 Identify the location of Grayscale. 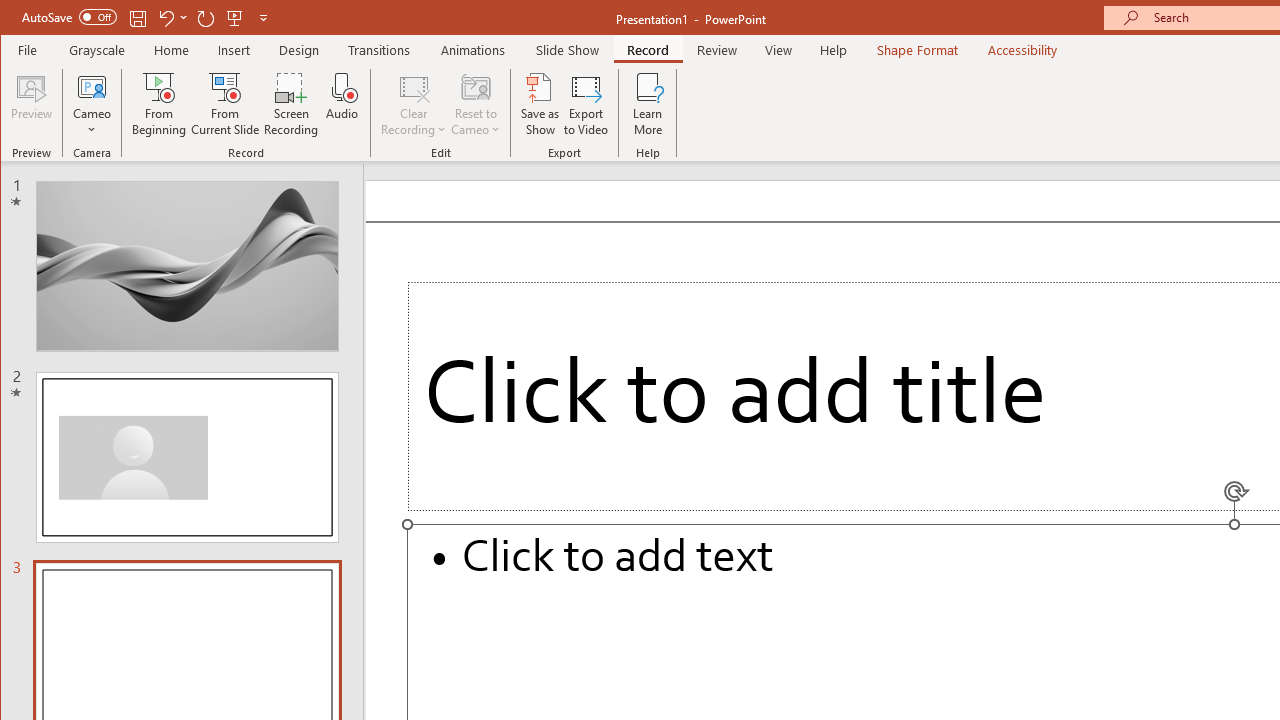
(98, 50).